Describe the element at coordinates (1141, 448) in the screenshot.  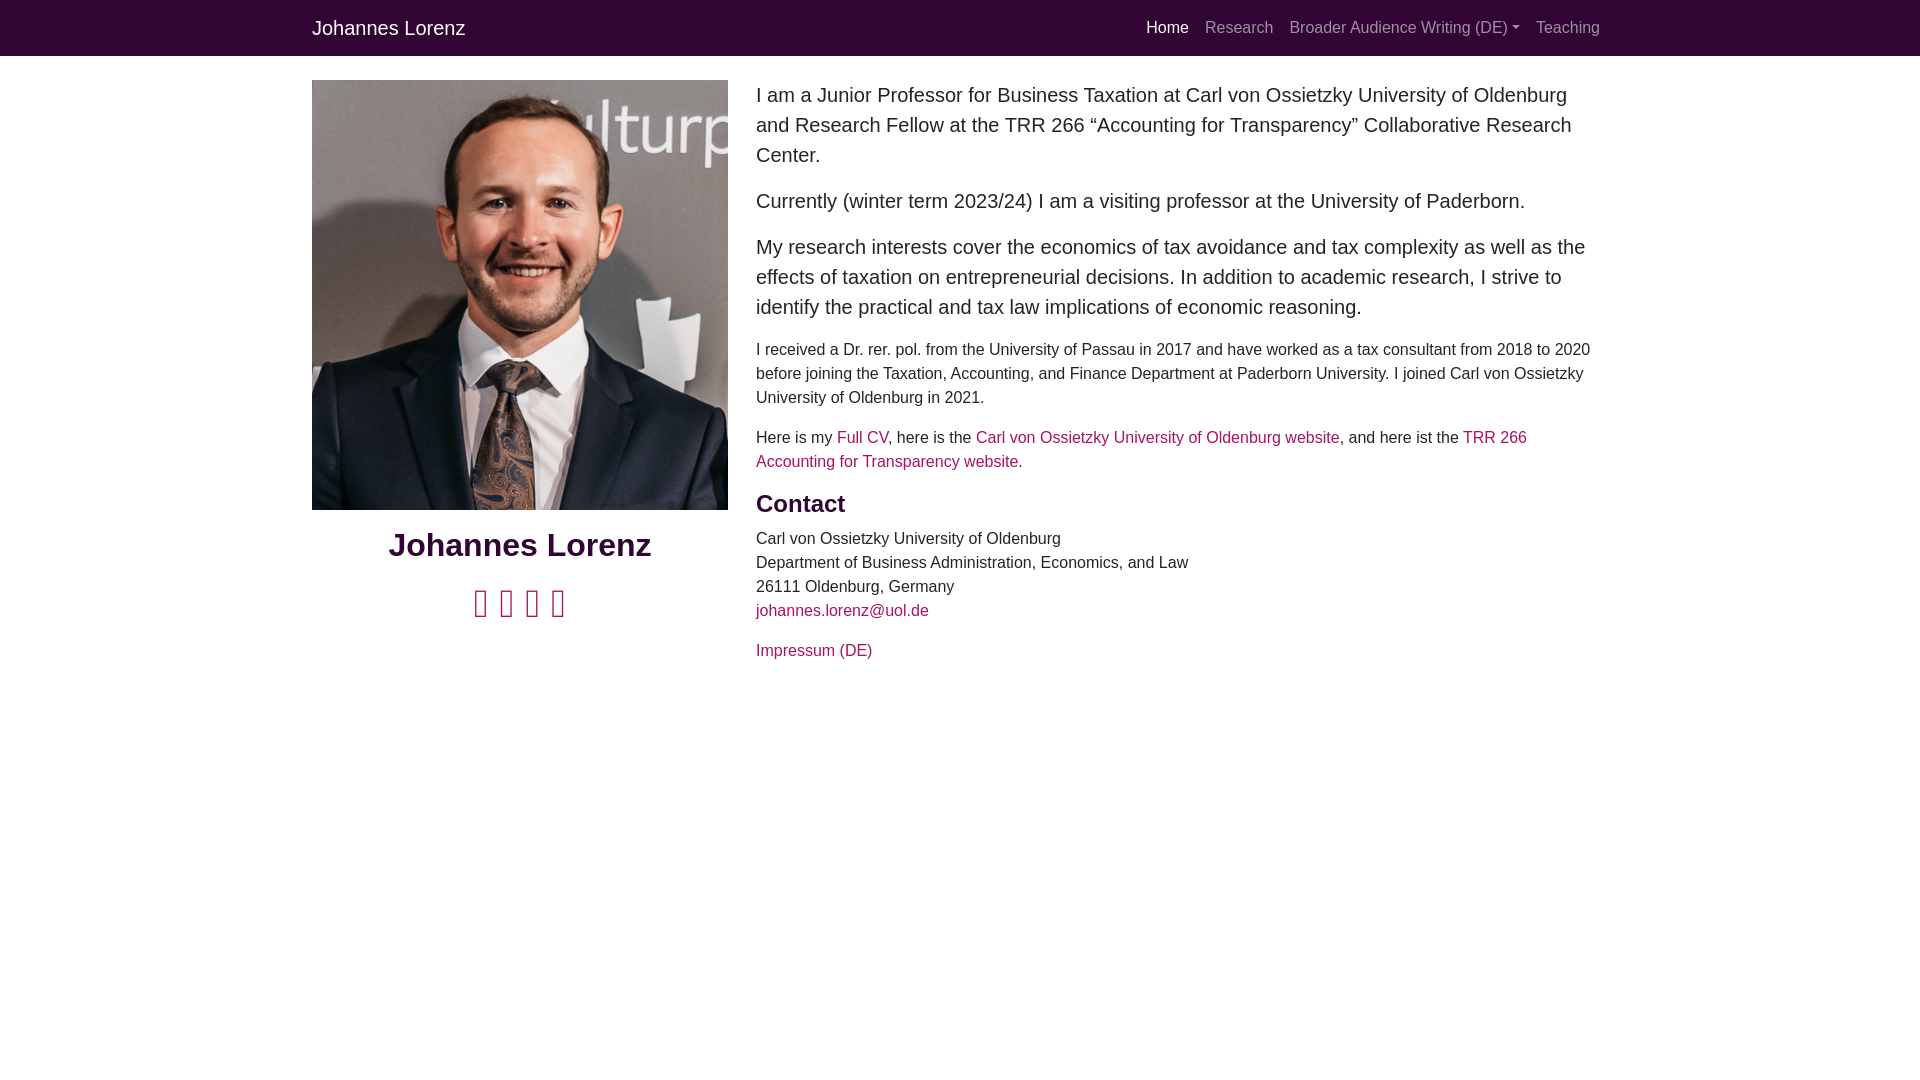
I see `TRR 266 Accounting for Transparency website` at that location.